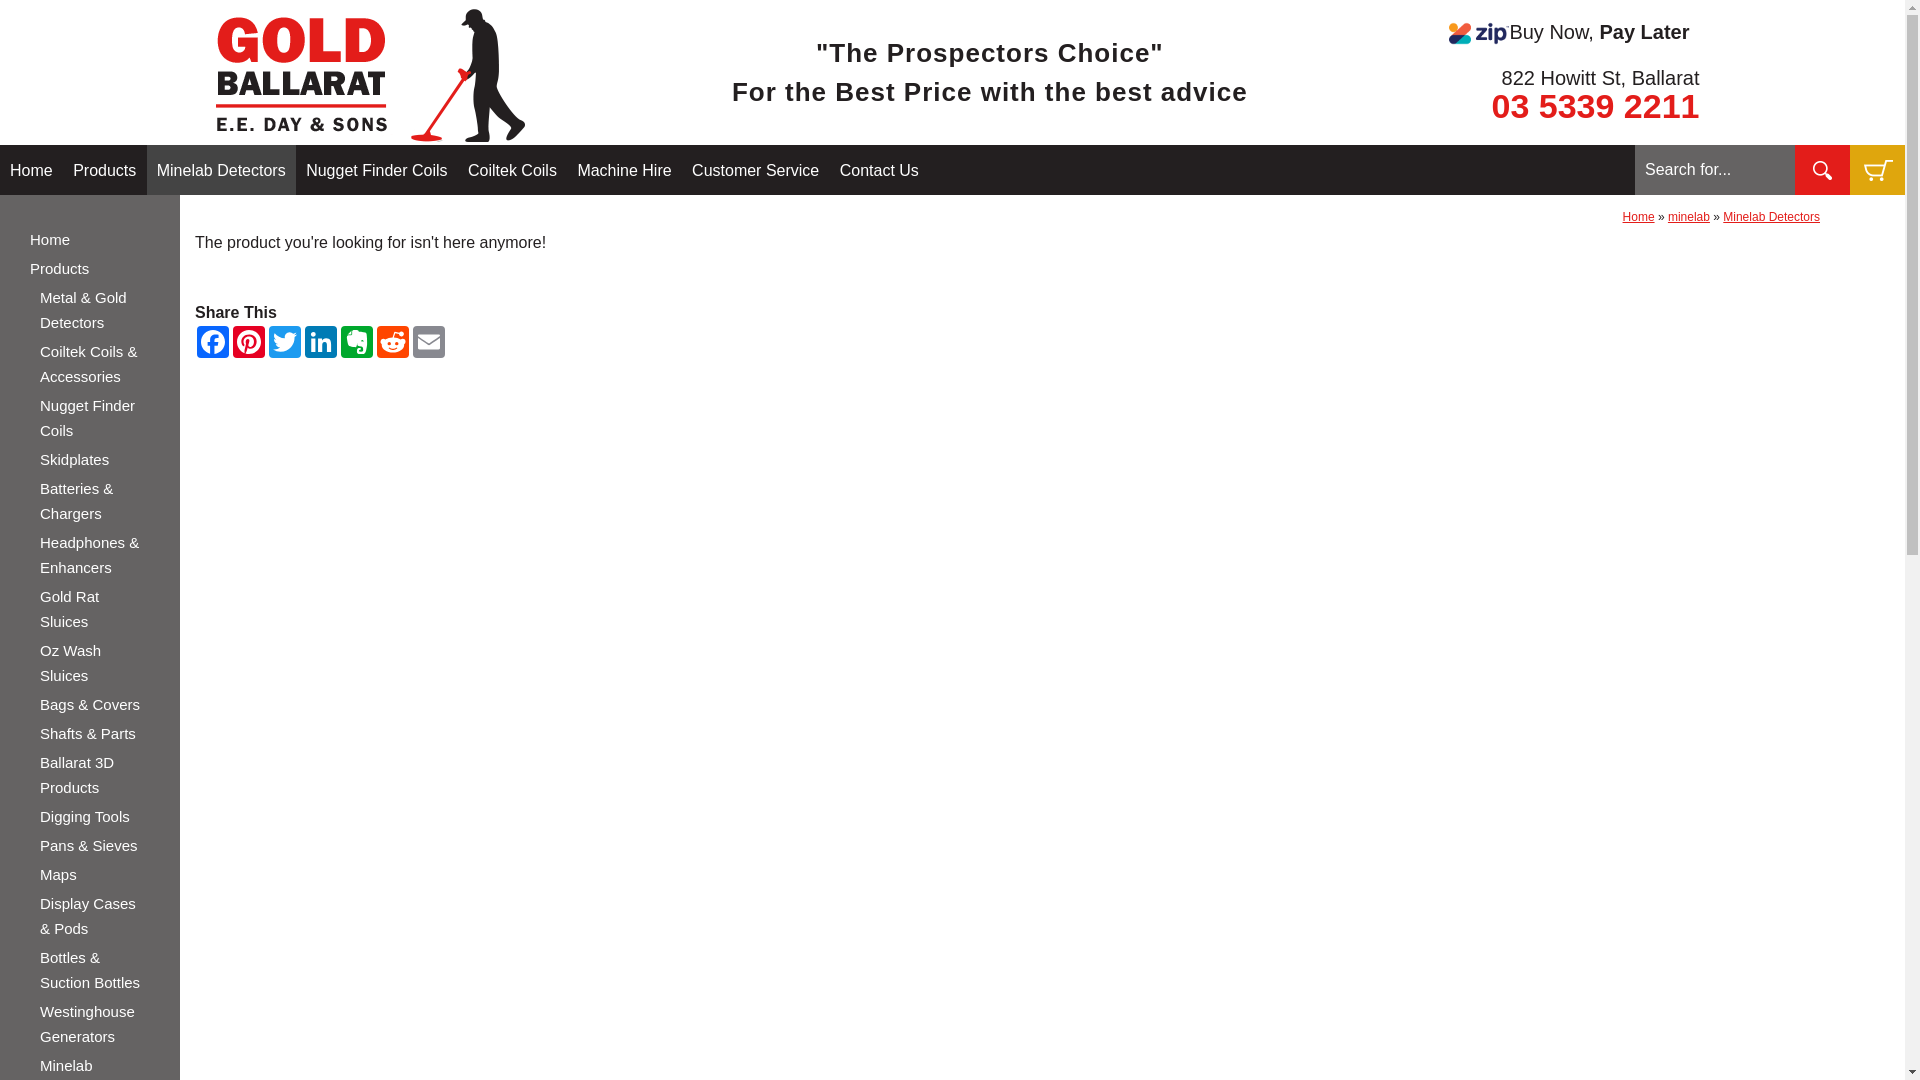 The height and width of the screenshot is (1080, 1920). What do you see at coordinates (429, 342) in the screenshot?
I see `Email` at bounding box center [429, 342].